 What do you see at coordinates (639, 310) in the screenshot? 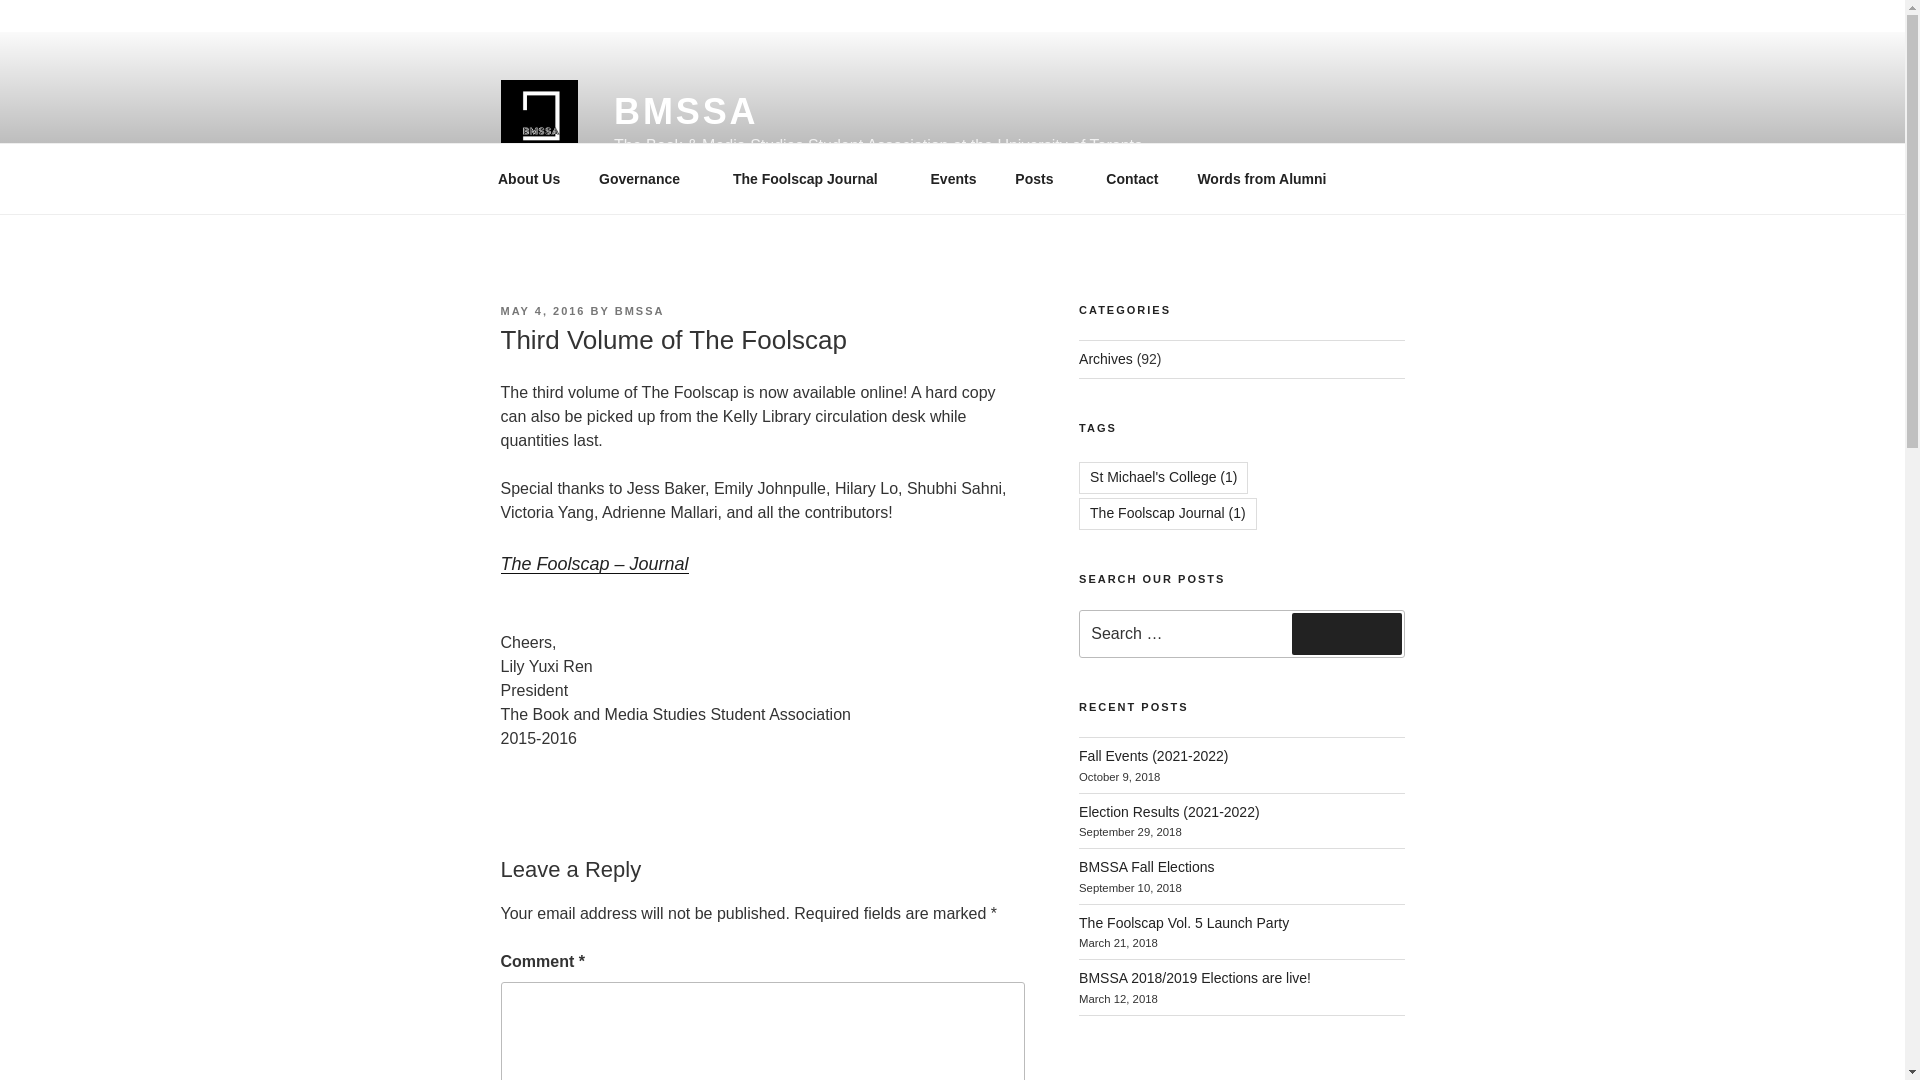
I see `BMSSA` at bounding box center [639, 310].